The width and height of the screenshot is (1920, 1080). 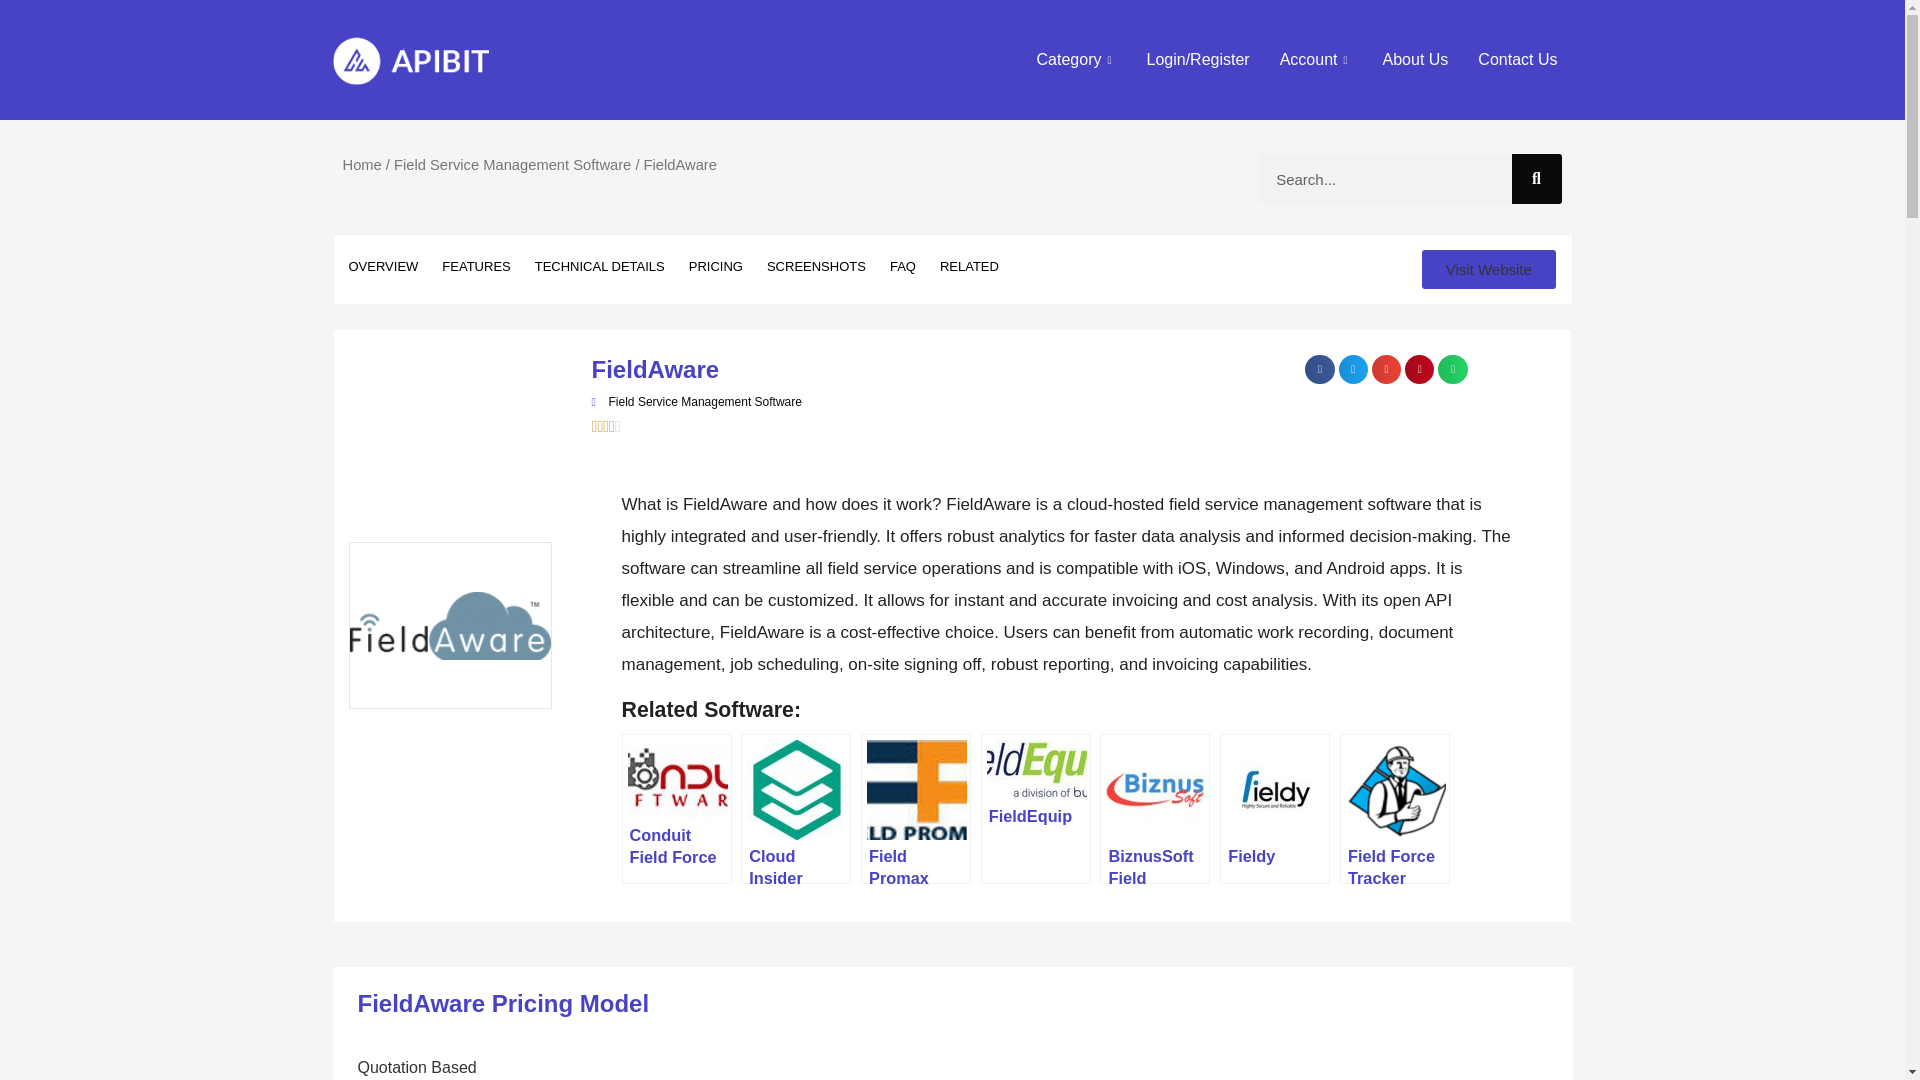 I want to click on FieldEquip 11, so click(x=1036, y=770).